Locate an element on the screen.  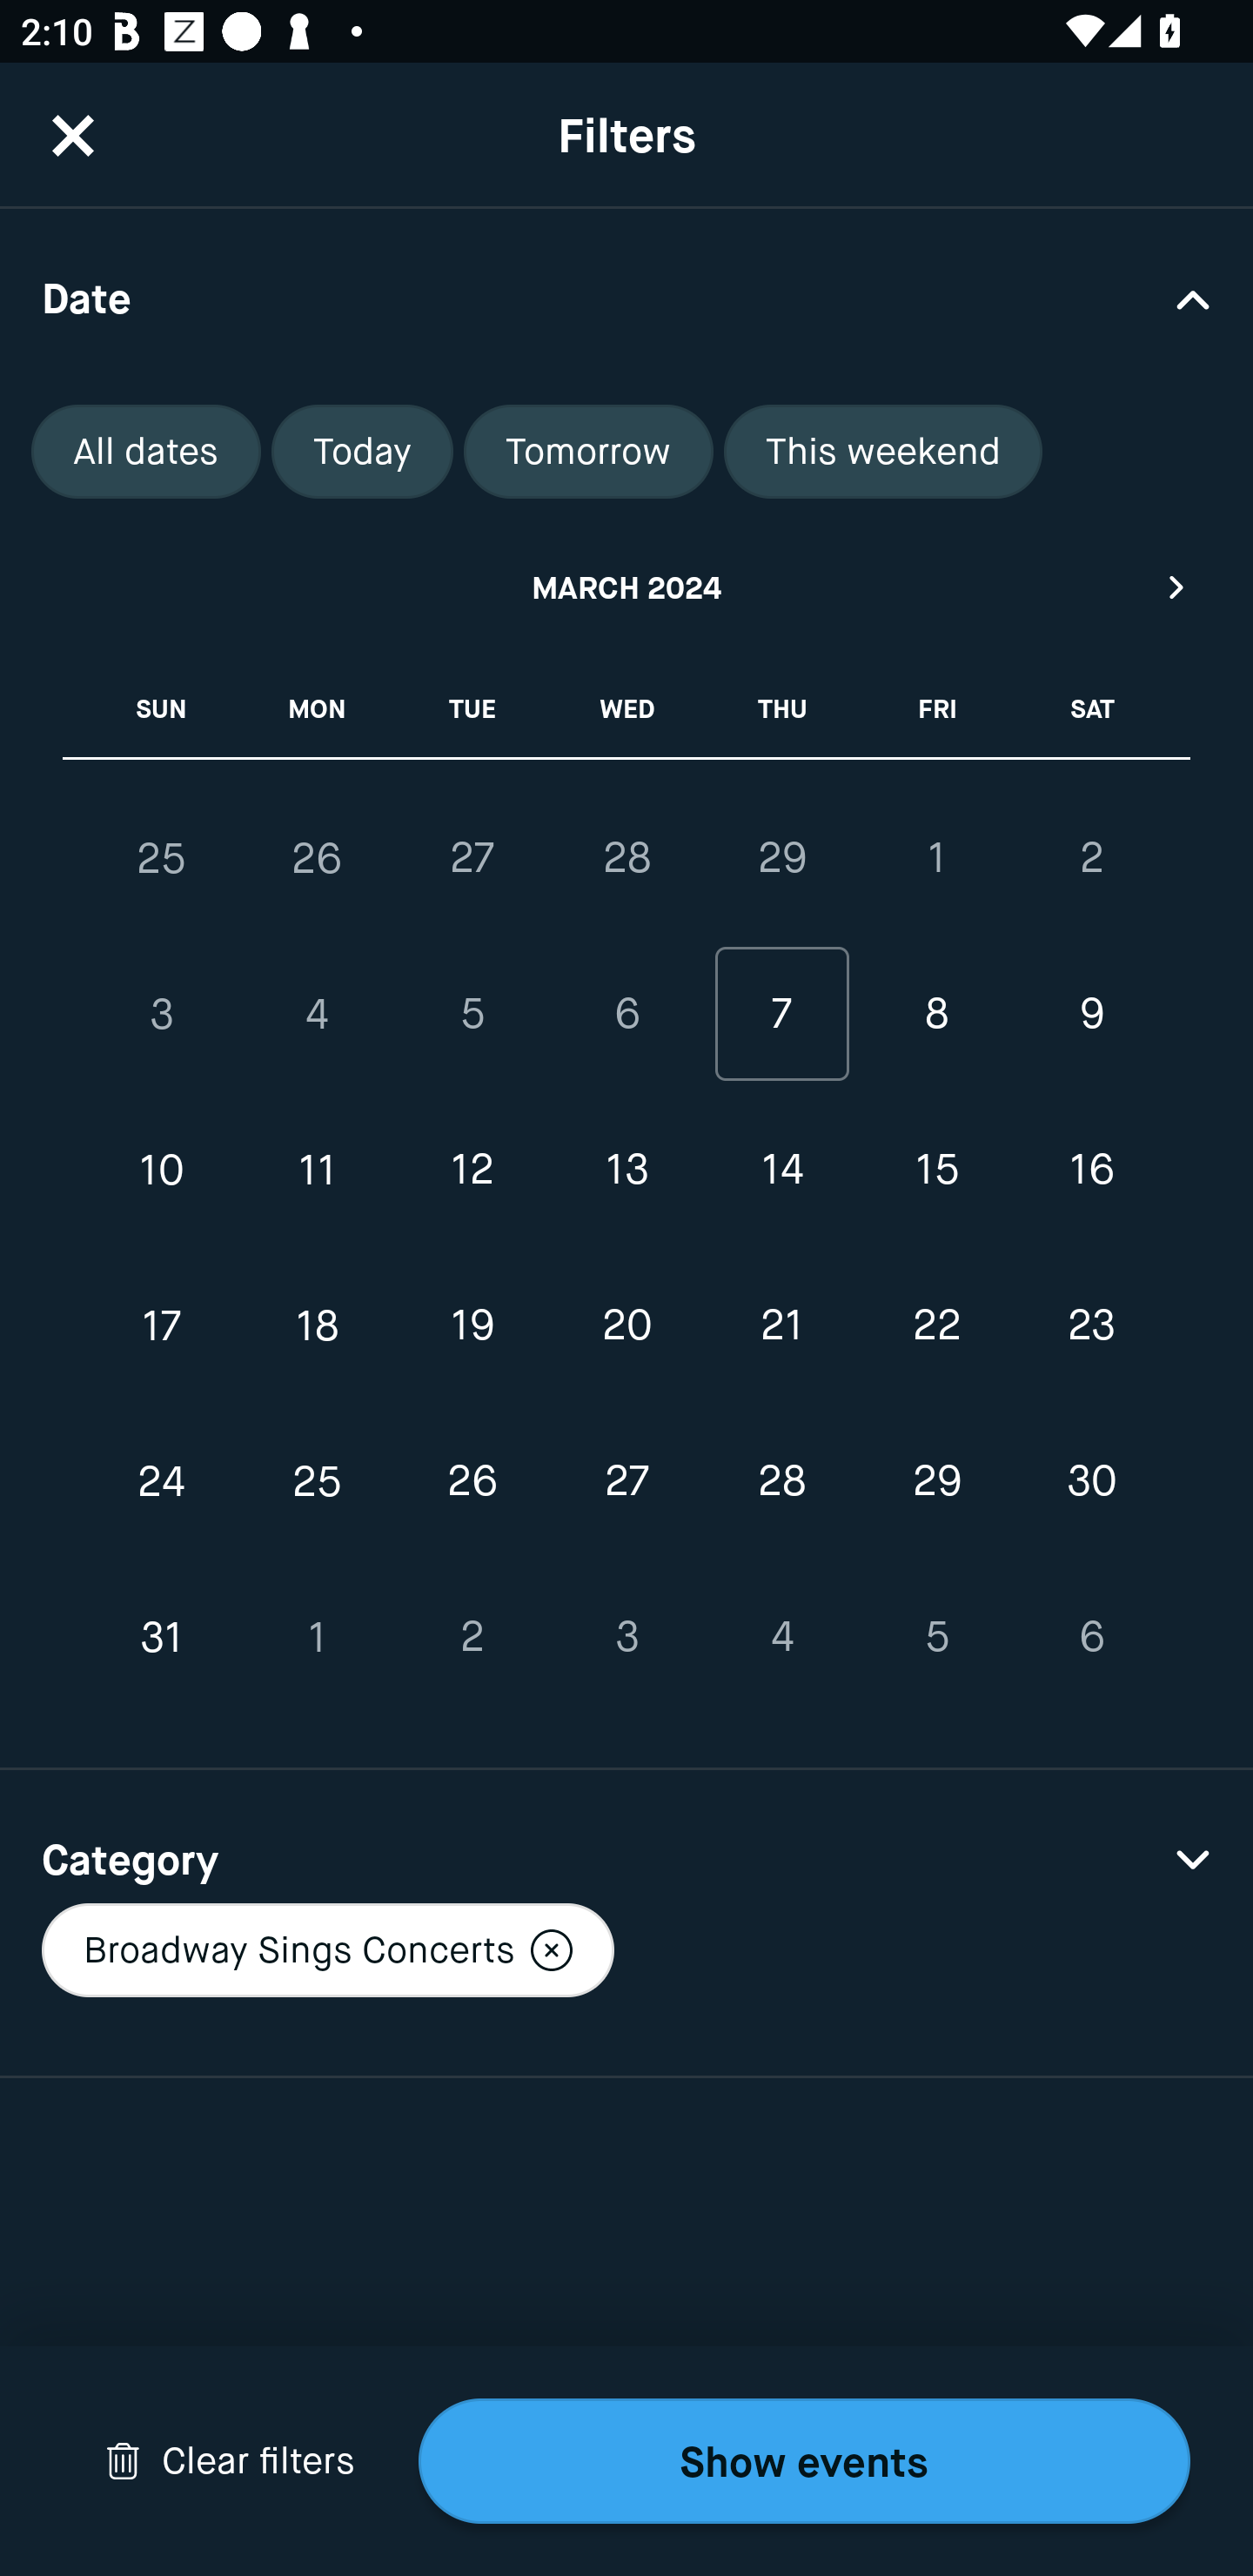
22 is located at coordinates (936, 1325).